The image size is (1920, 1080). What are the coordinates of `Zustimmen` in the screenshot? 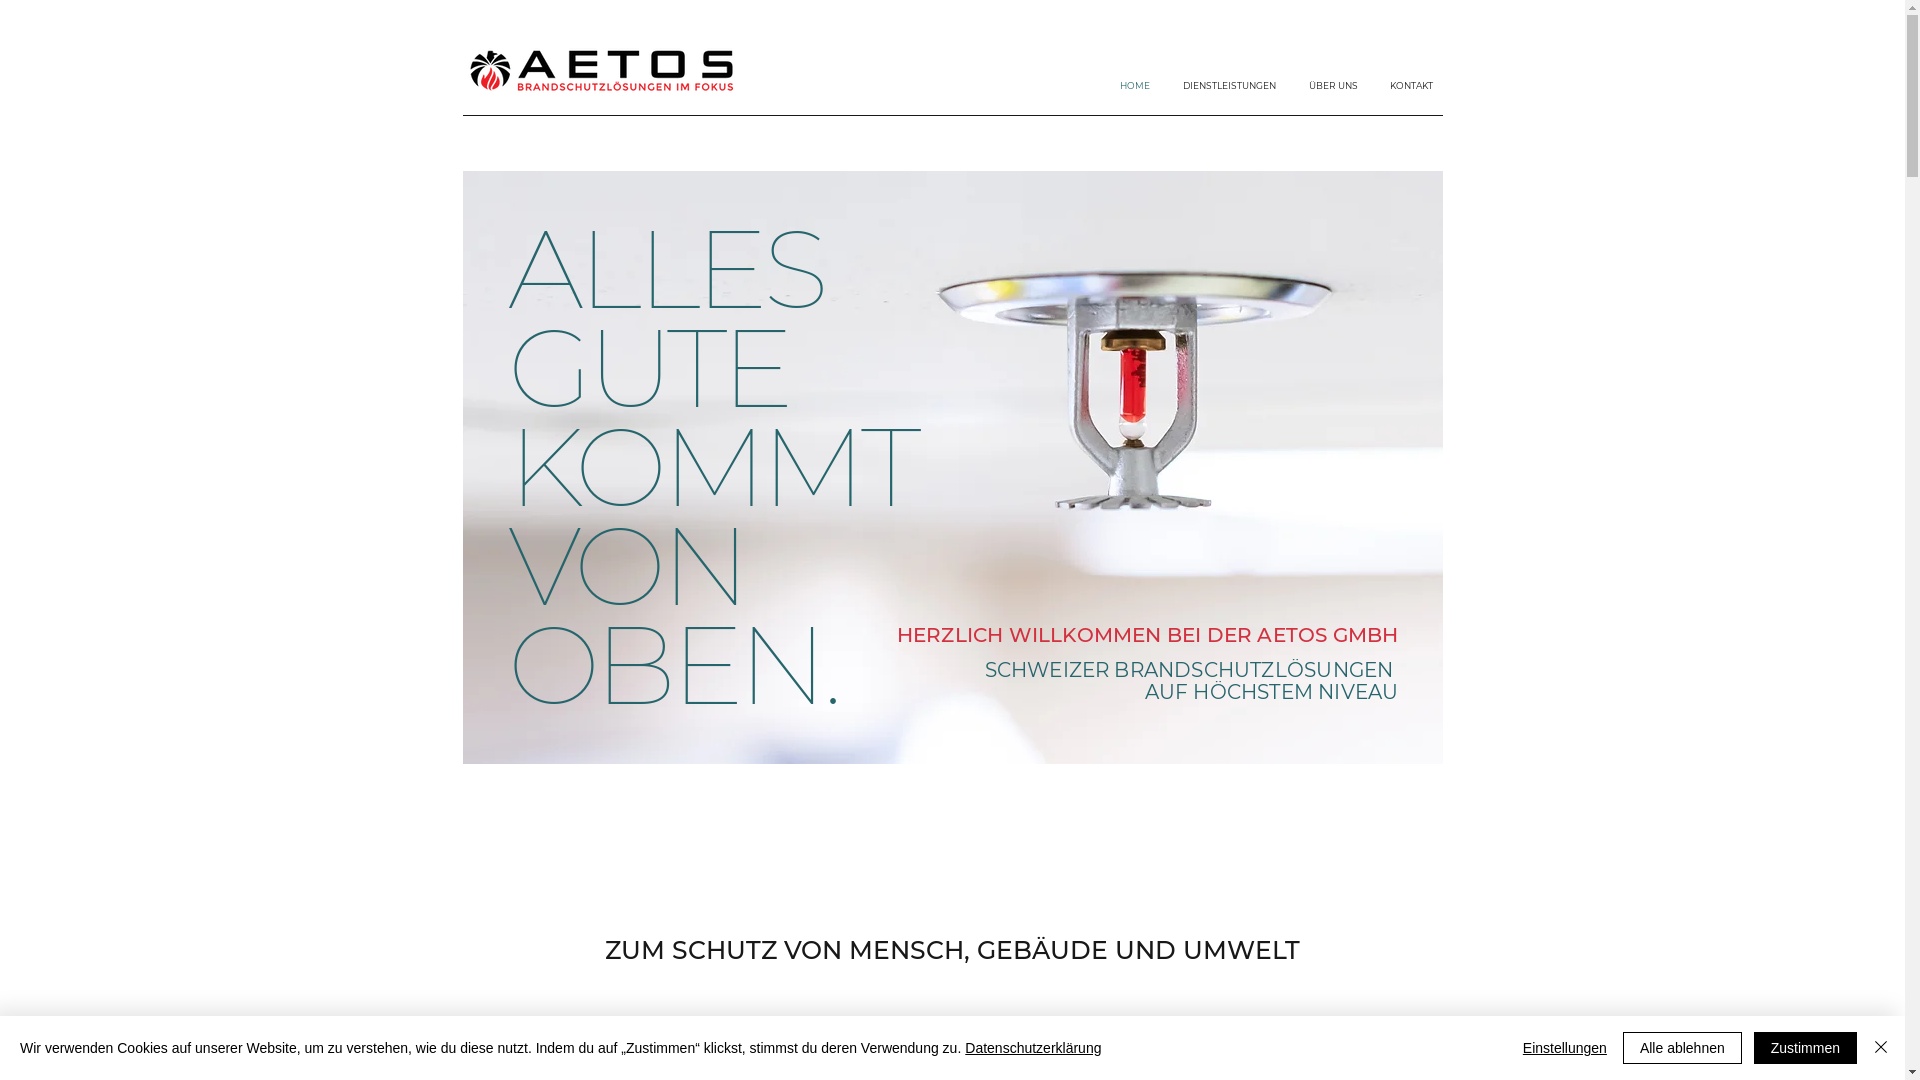 It's located at (1806, 1048).